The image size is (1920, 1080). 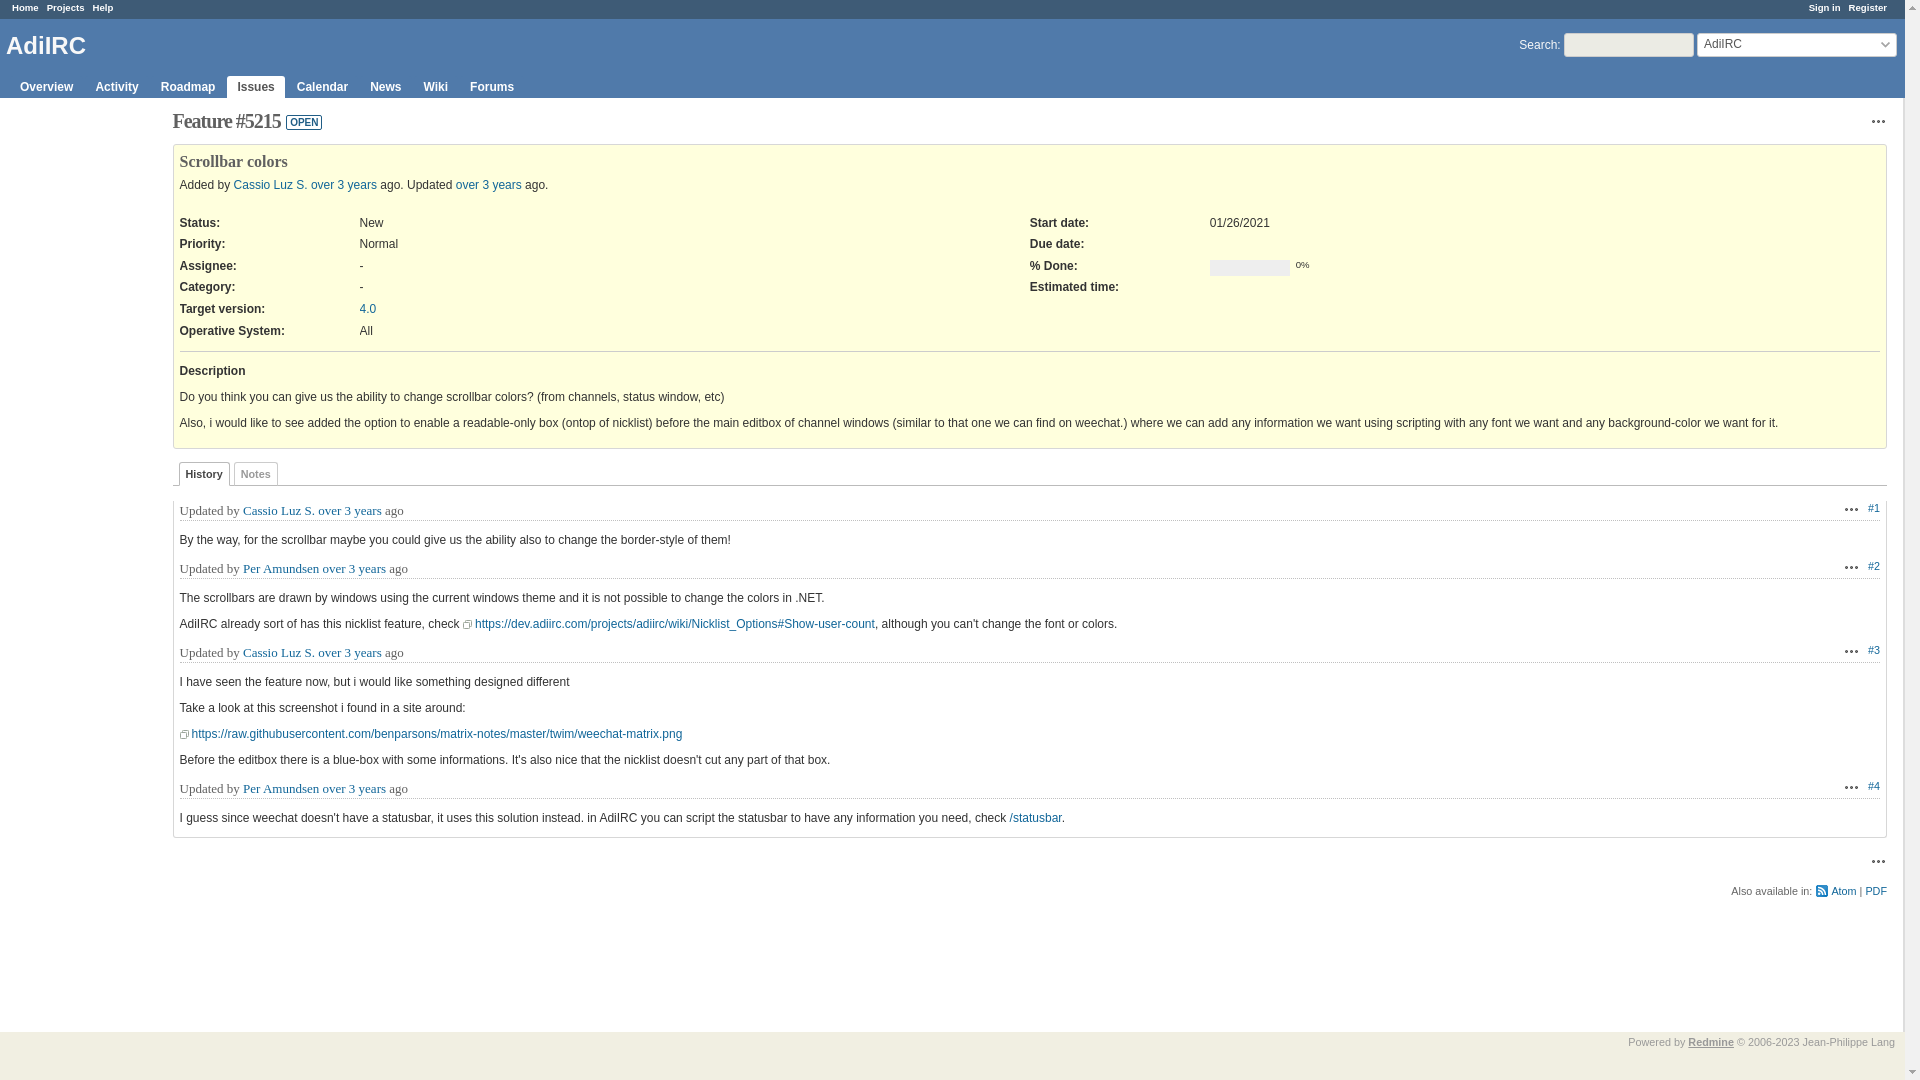 What do you see at coordinates (256, 474) in the screenshot?
I see `Notes` at bounding box center [256, 474].